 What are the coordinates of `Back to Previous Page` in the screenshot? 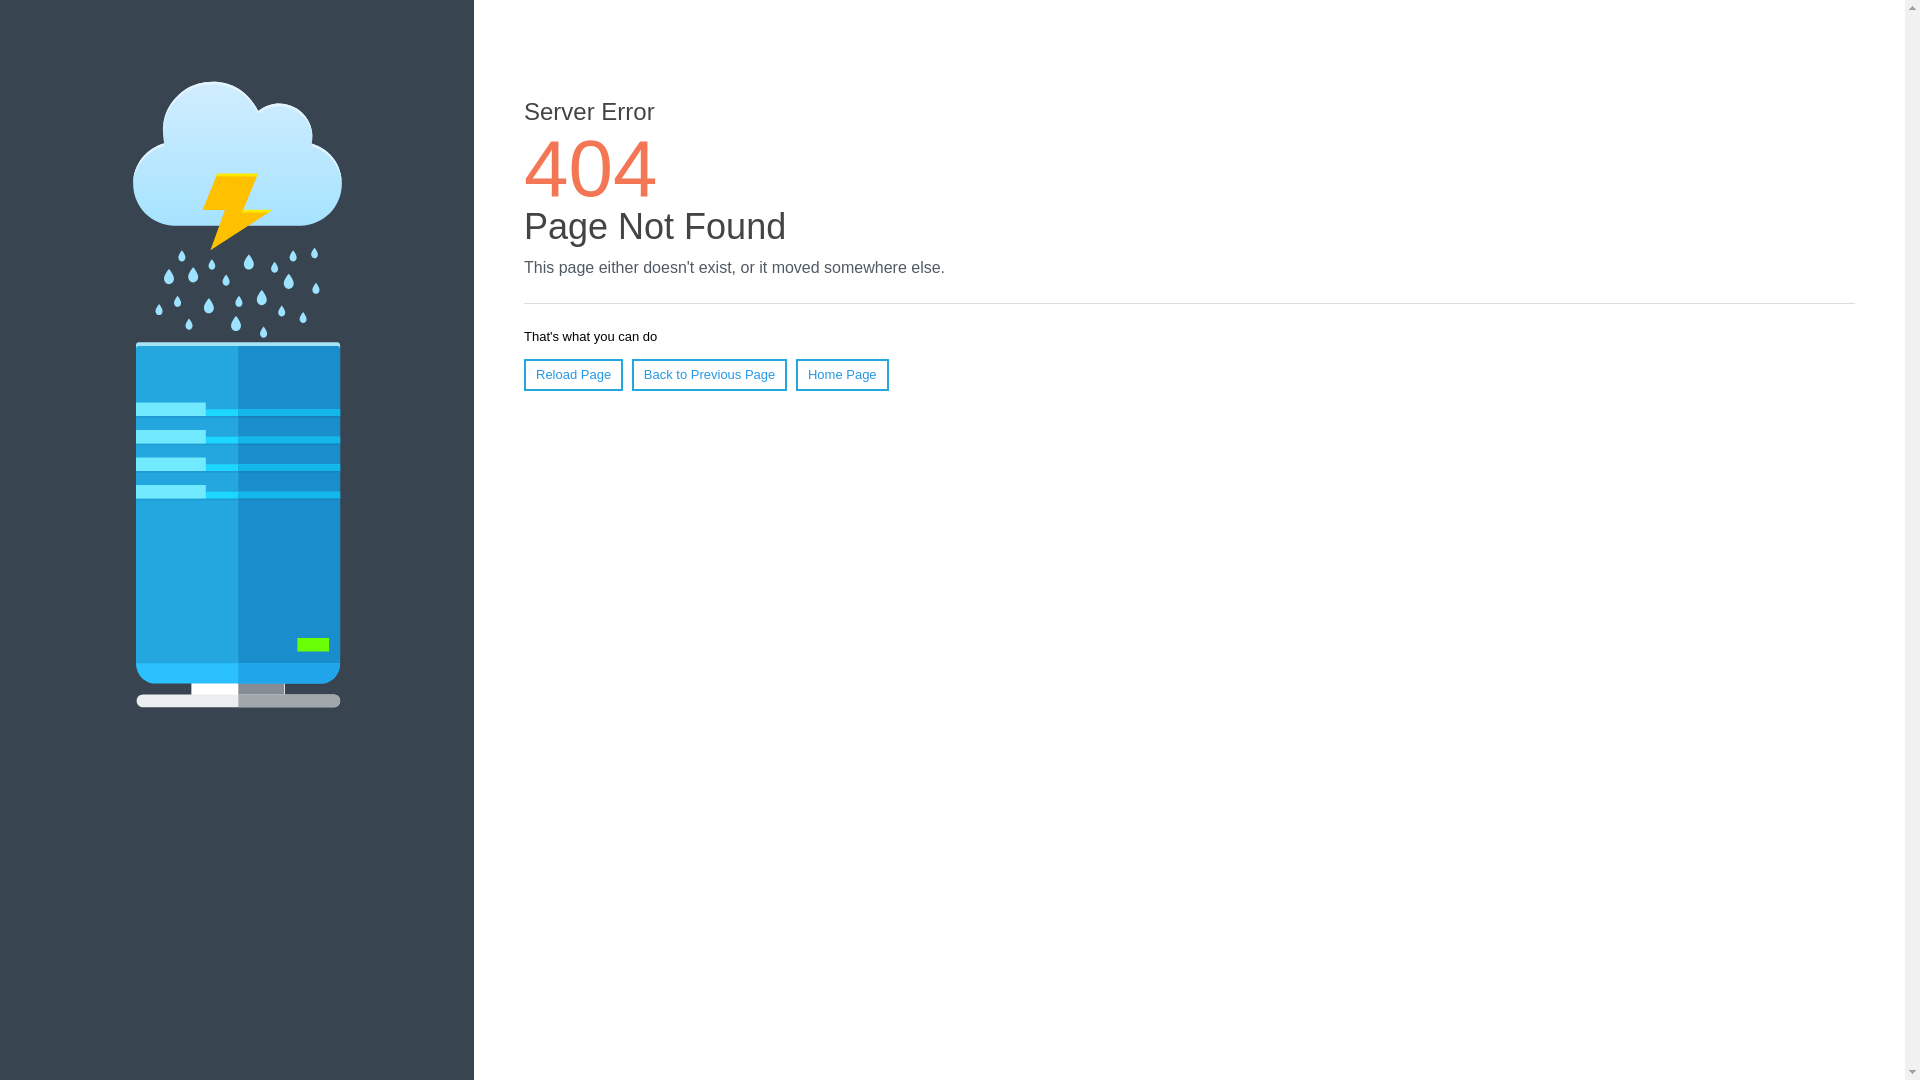 It's located at (710, 375).